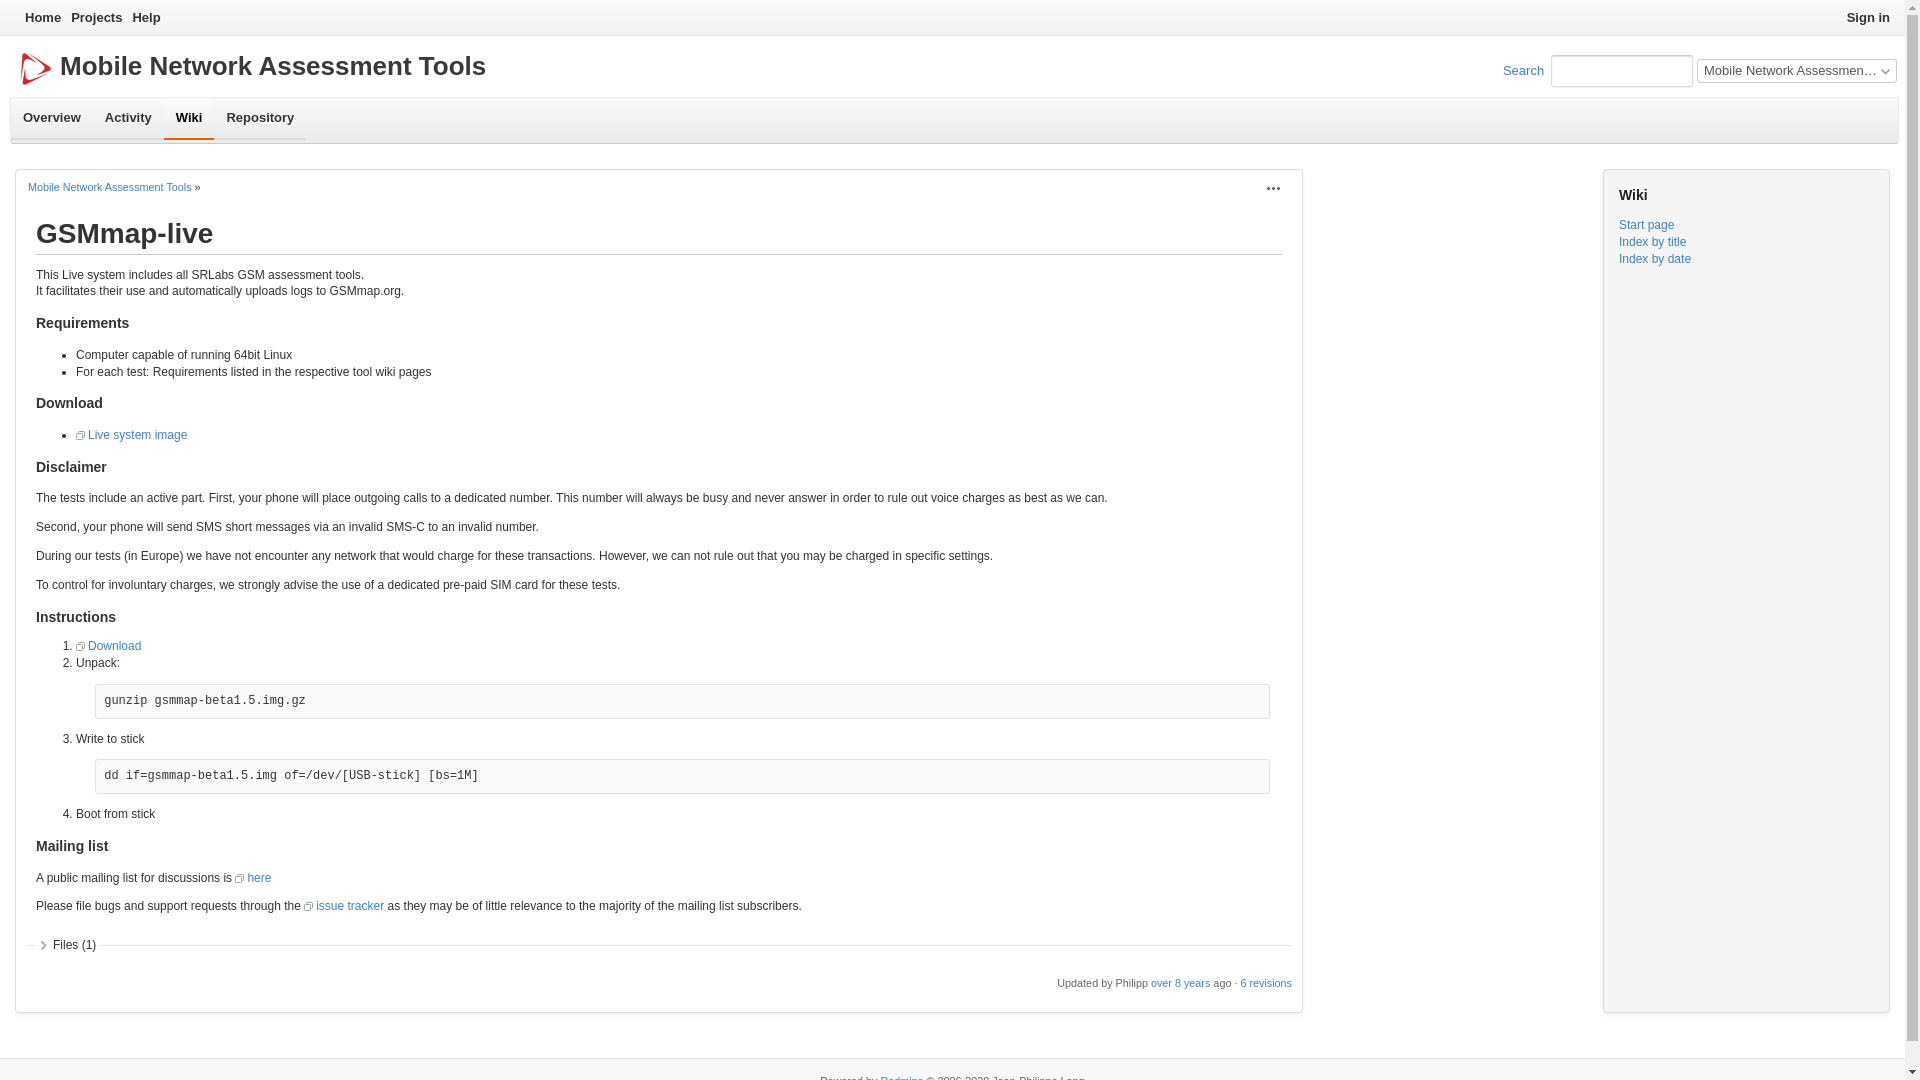  Describe the element at coordinates (1266, 983) in the screenshot. I see `6 revisions` at that location.